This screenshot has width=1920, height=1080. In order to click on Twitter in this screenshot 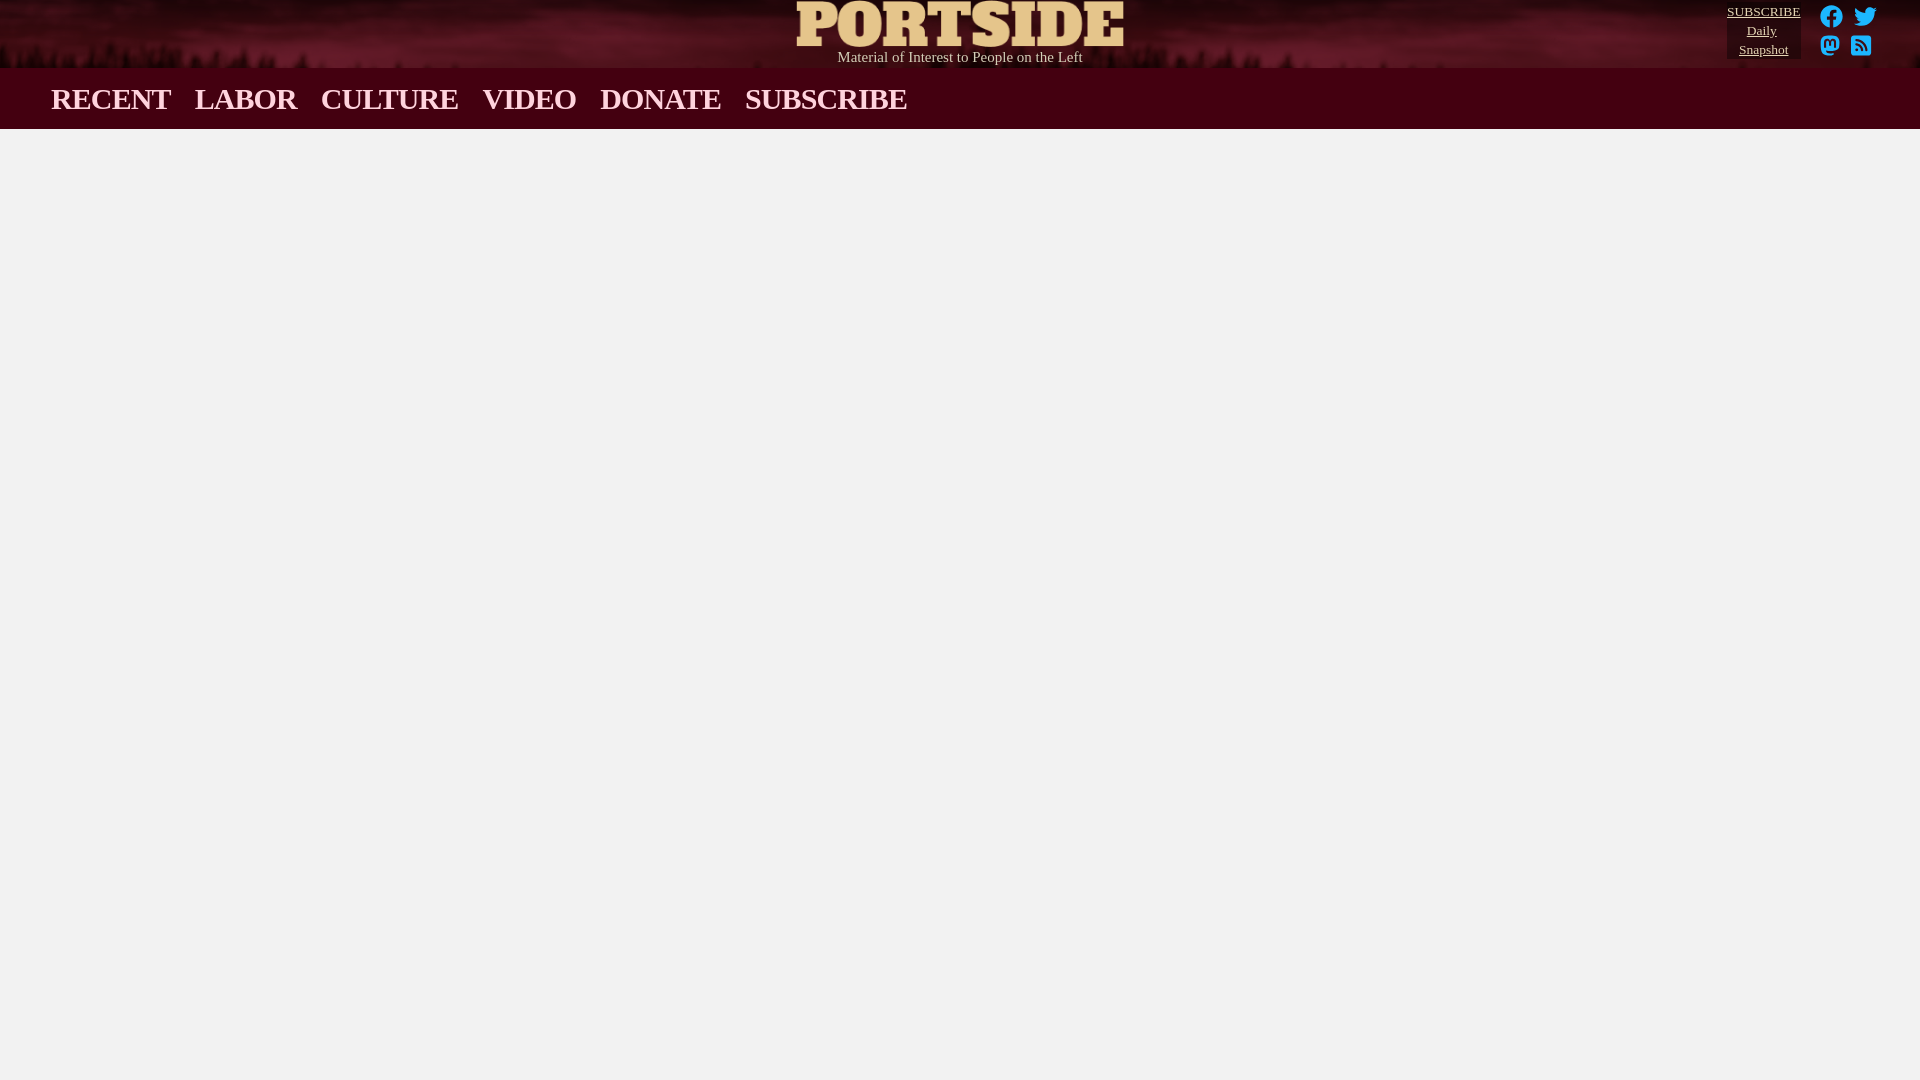, I will do `click(960, 19)`.